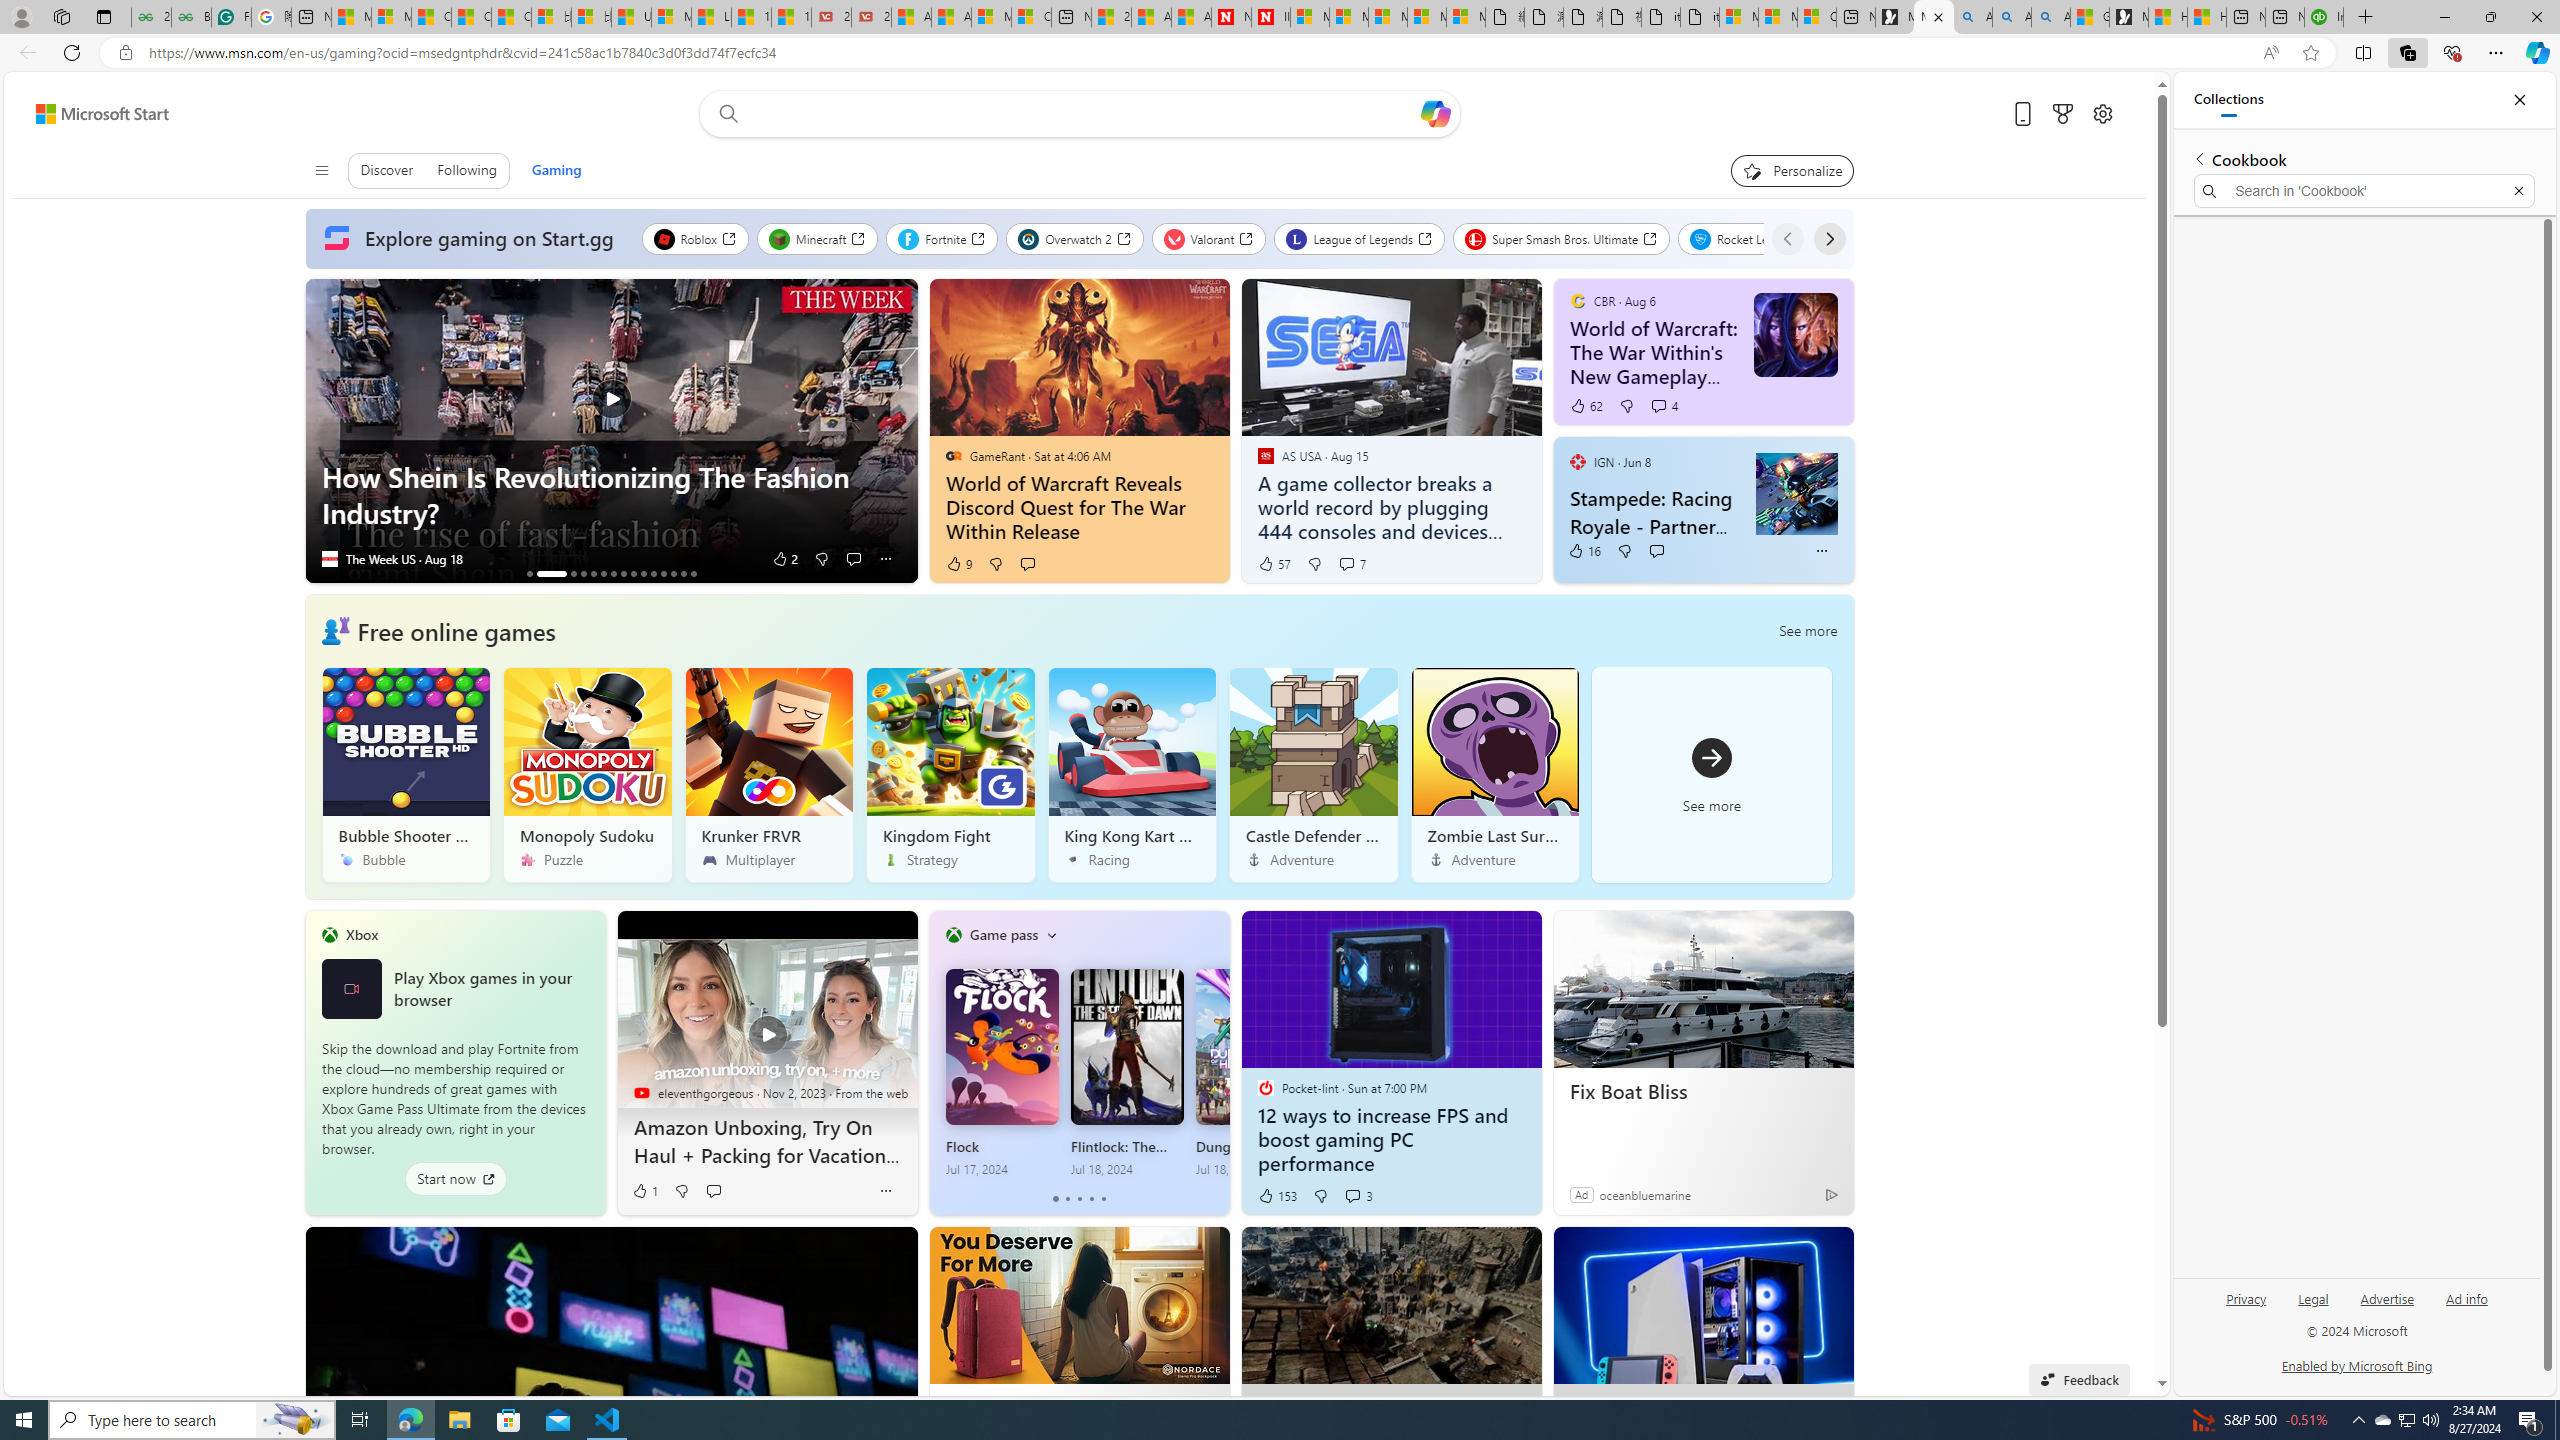 Image resolution: width=2560 pixels, height=1440 pixels. What do you see at coordinates (1348, 17) in the screenshot?
I see `Microsoft Services Agreement` at bounding box center [1348, 17].